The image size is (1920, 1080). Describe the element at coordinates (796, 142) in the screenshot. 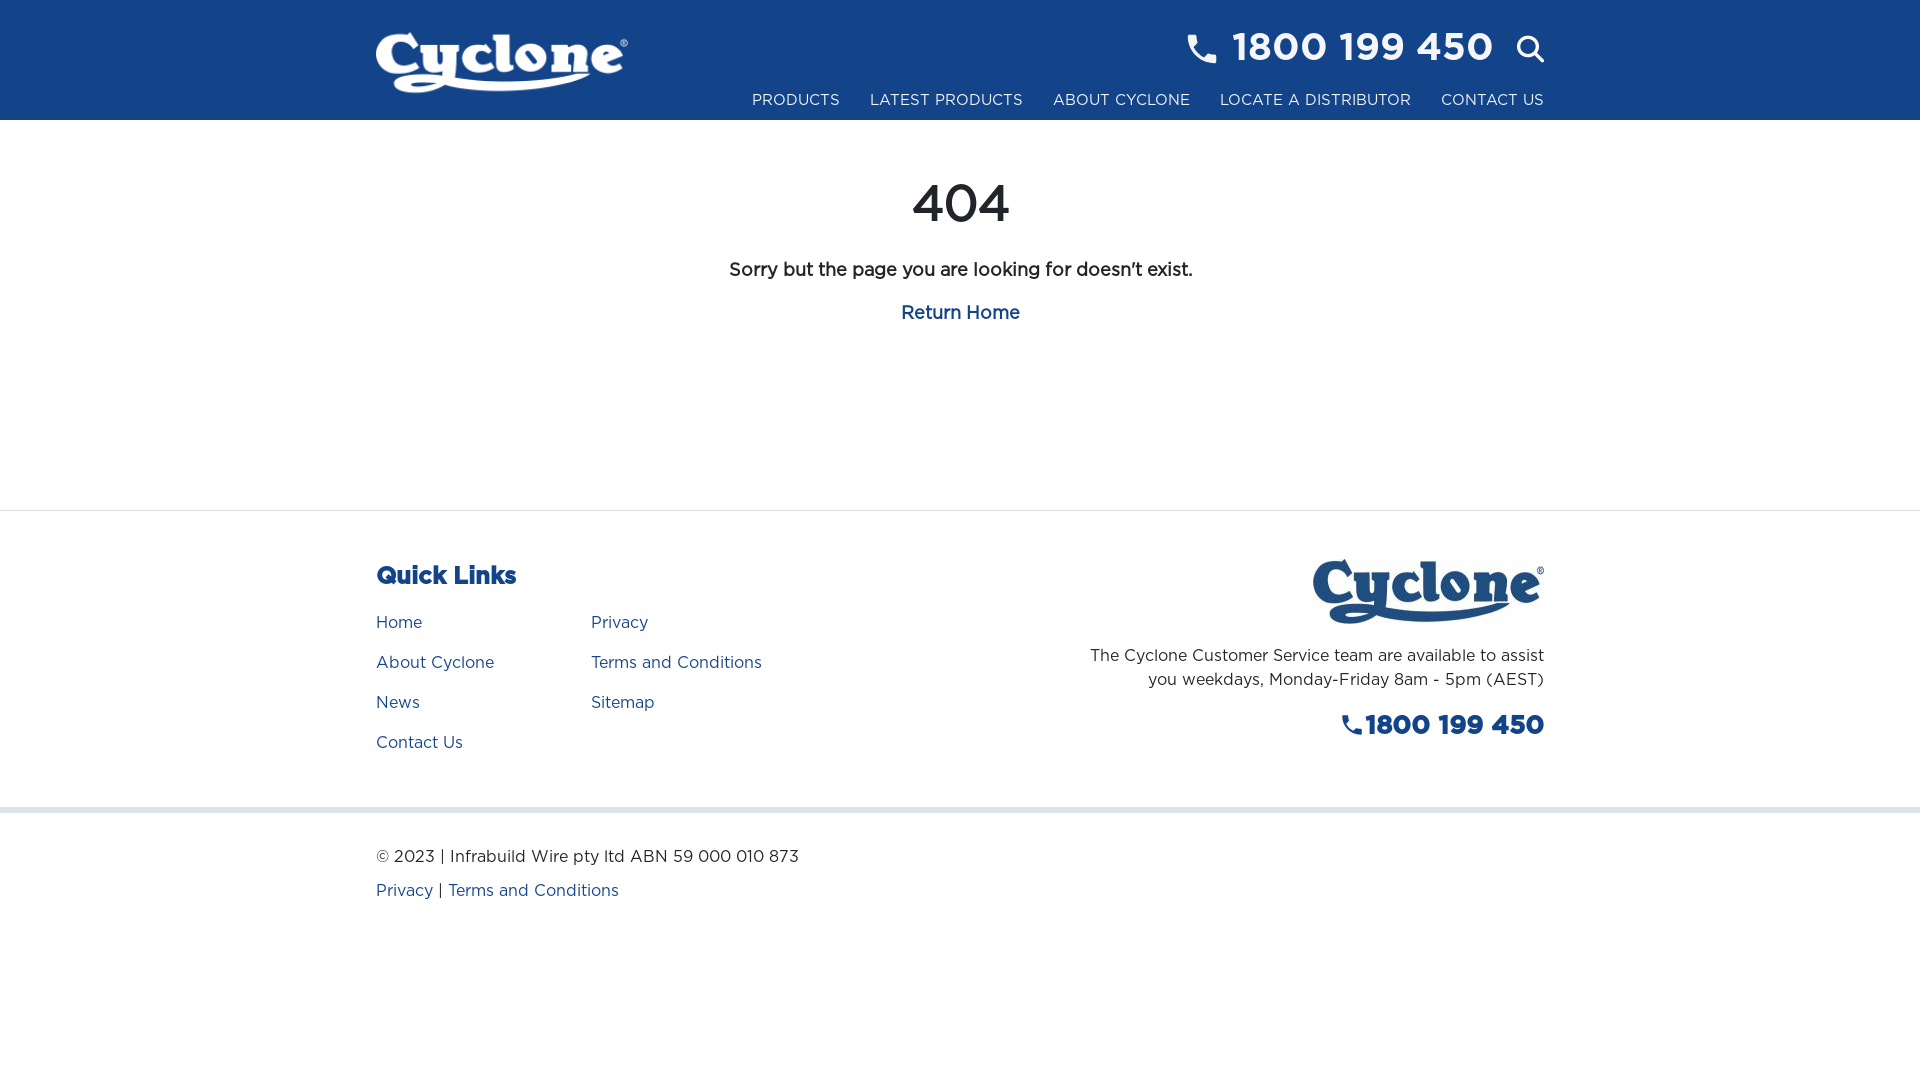

I see `Gates` at that location.